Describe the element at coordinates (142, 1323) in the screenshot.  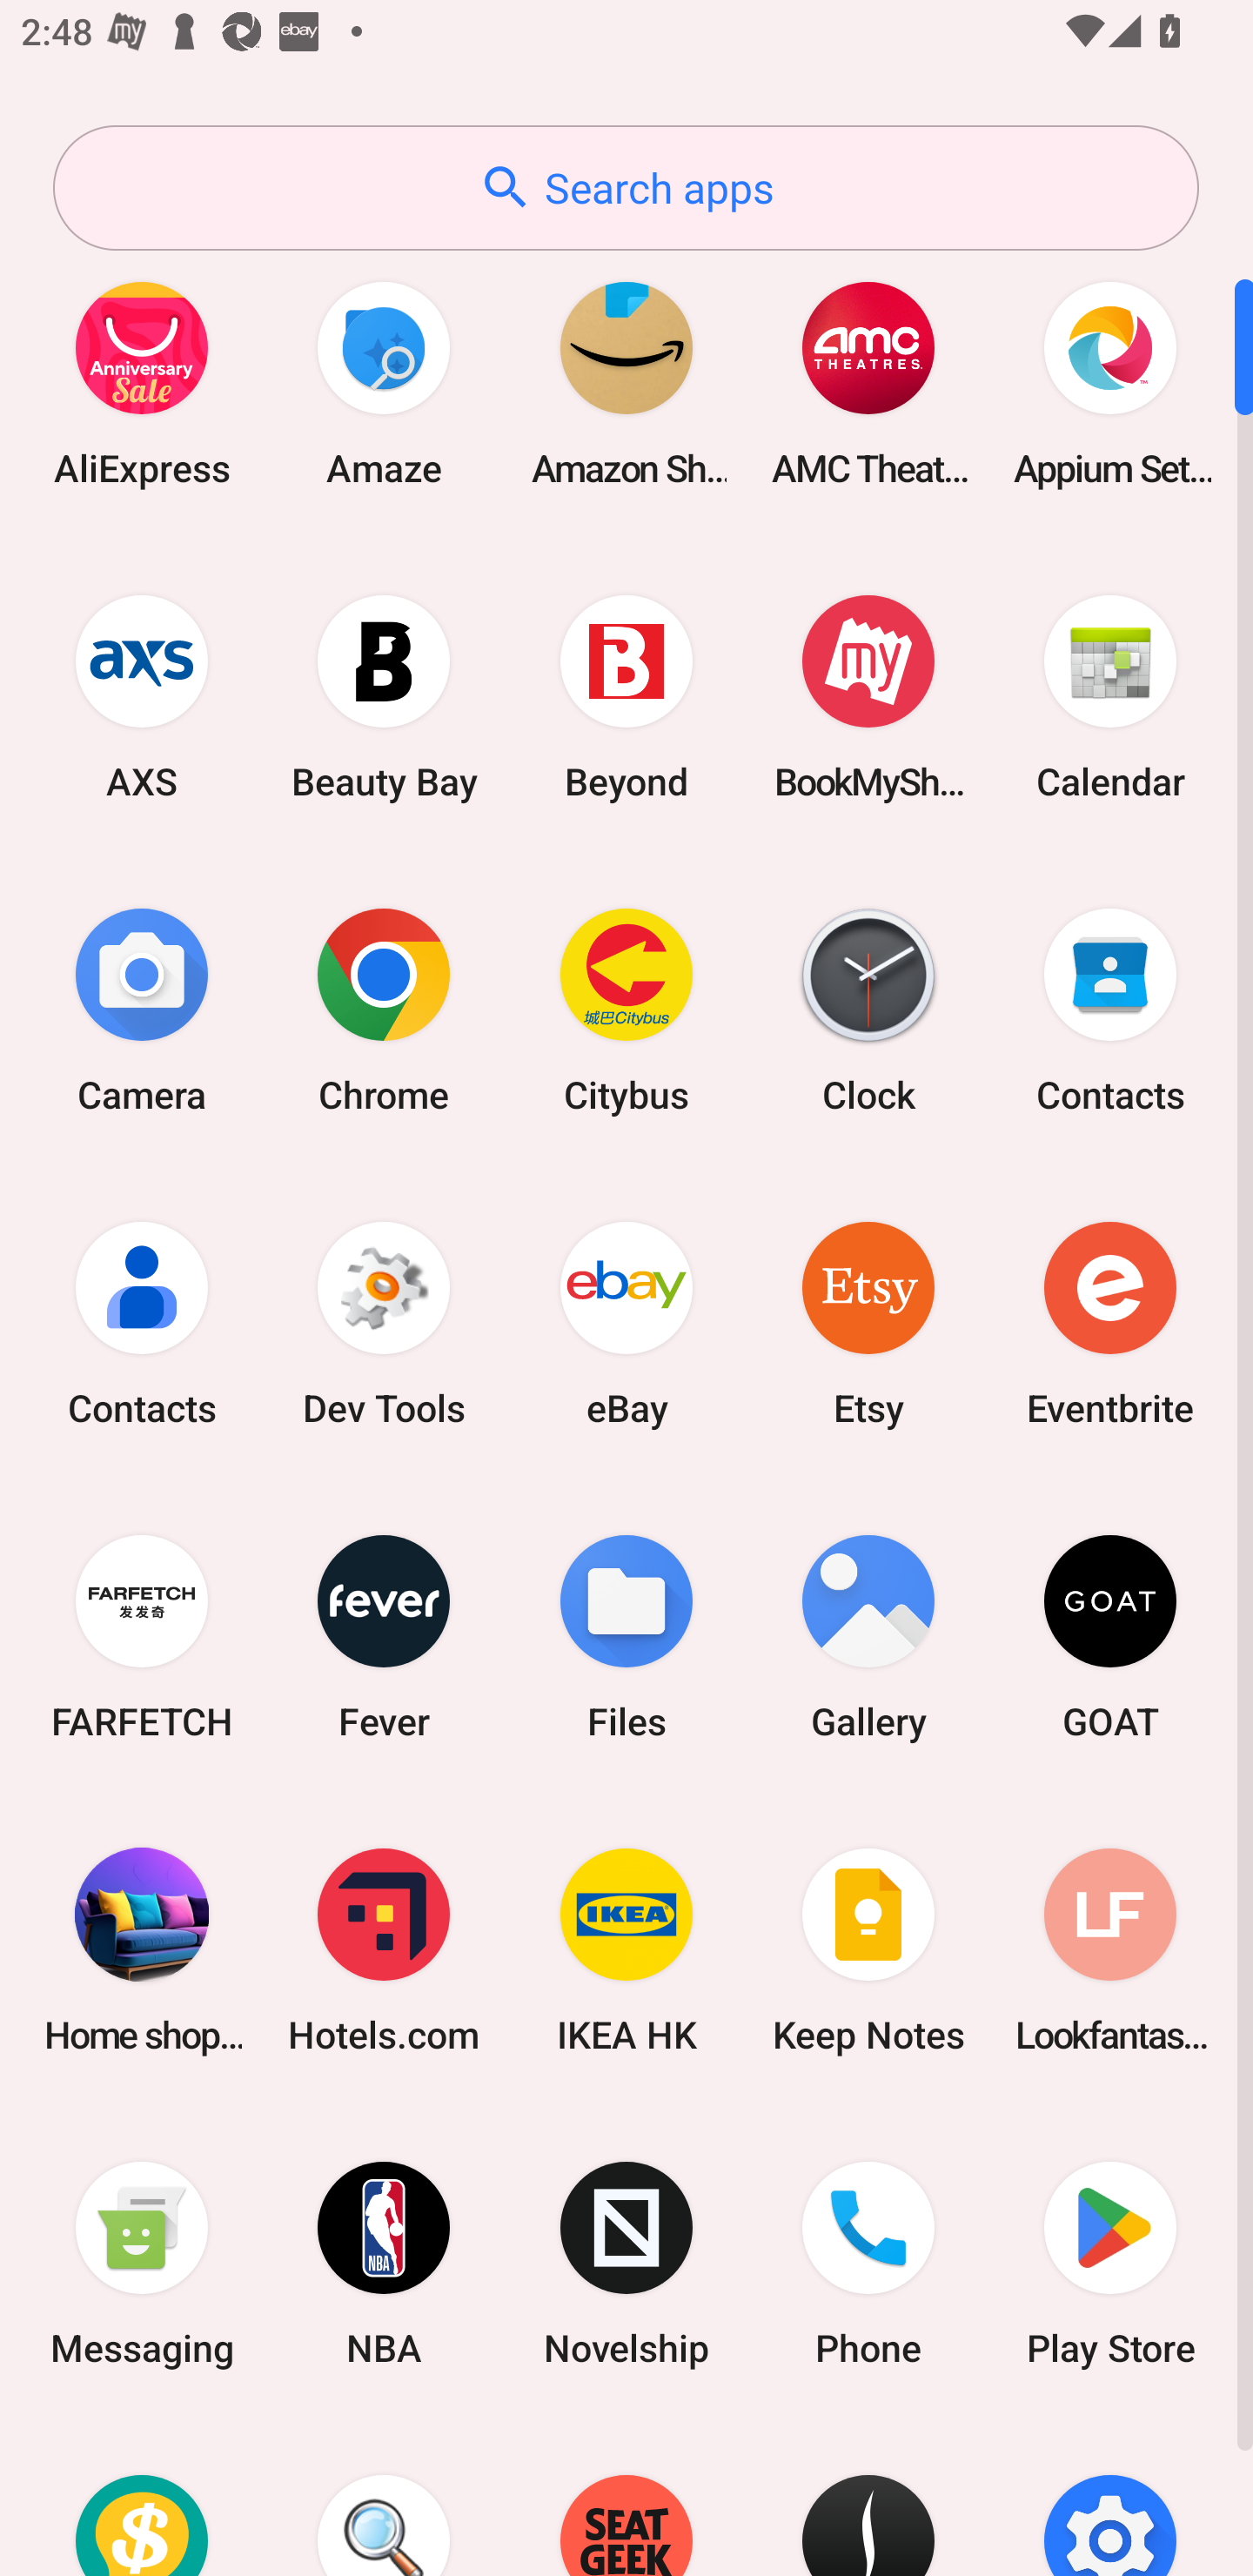
I see `Contacts` at that location.